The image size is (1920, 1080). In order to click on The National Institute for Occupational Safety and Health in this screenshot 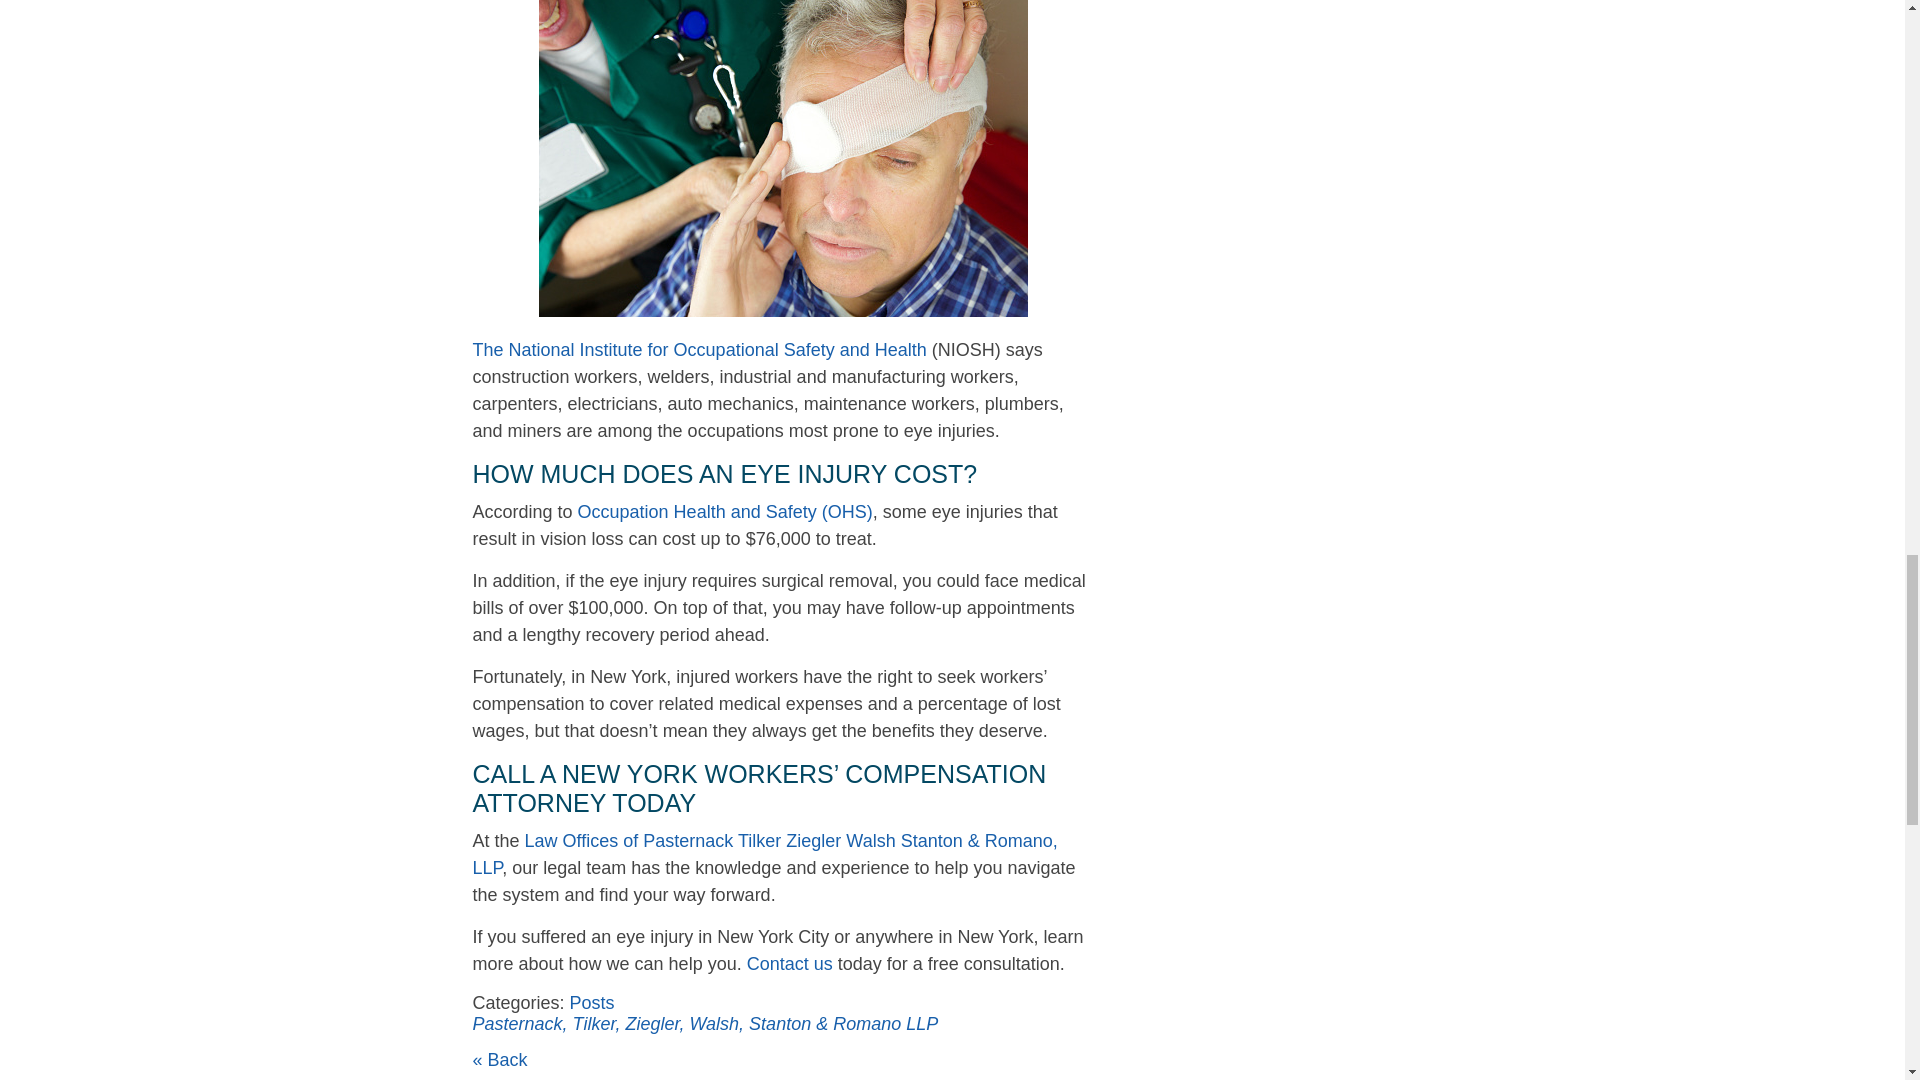, I will do `click(698, 350)`.